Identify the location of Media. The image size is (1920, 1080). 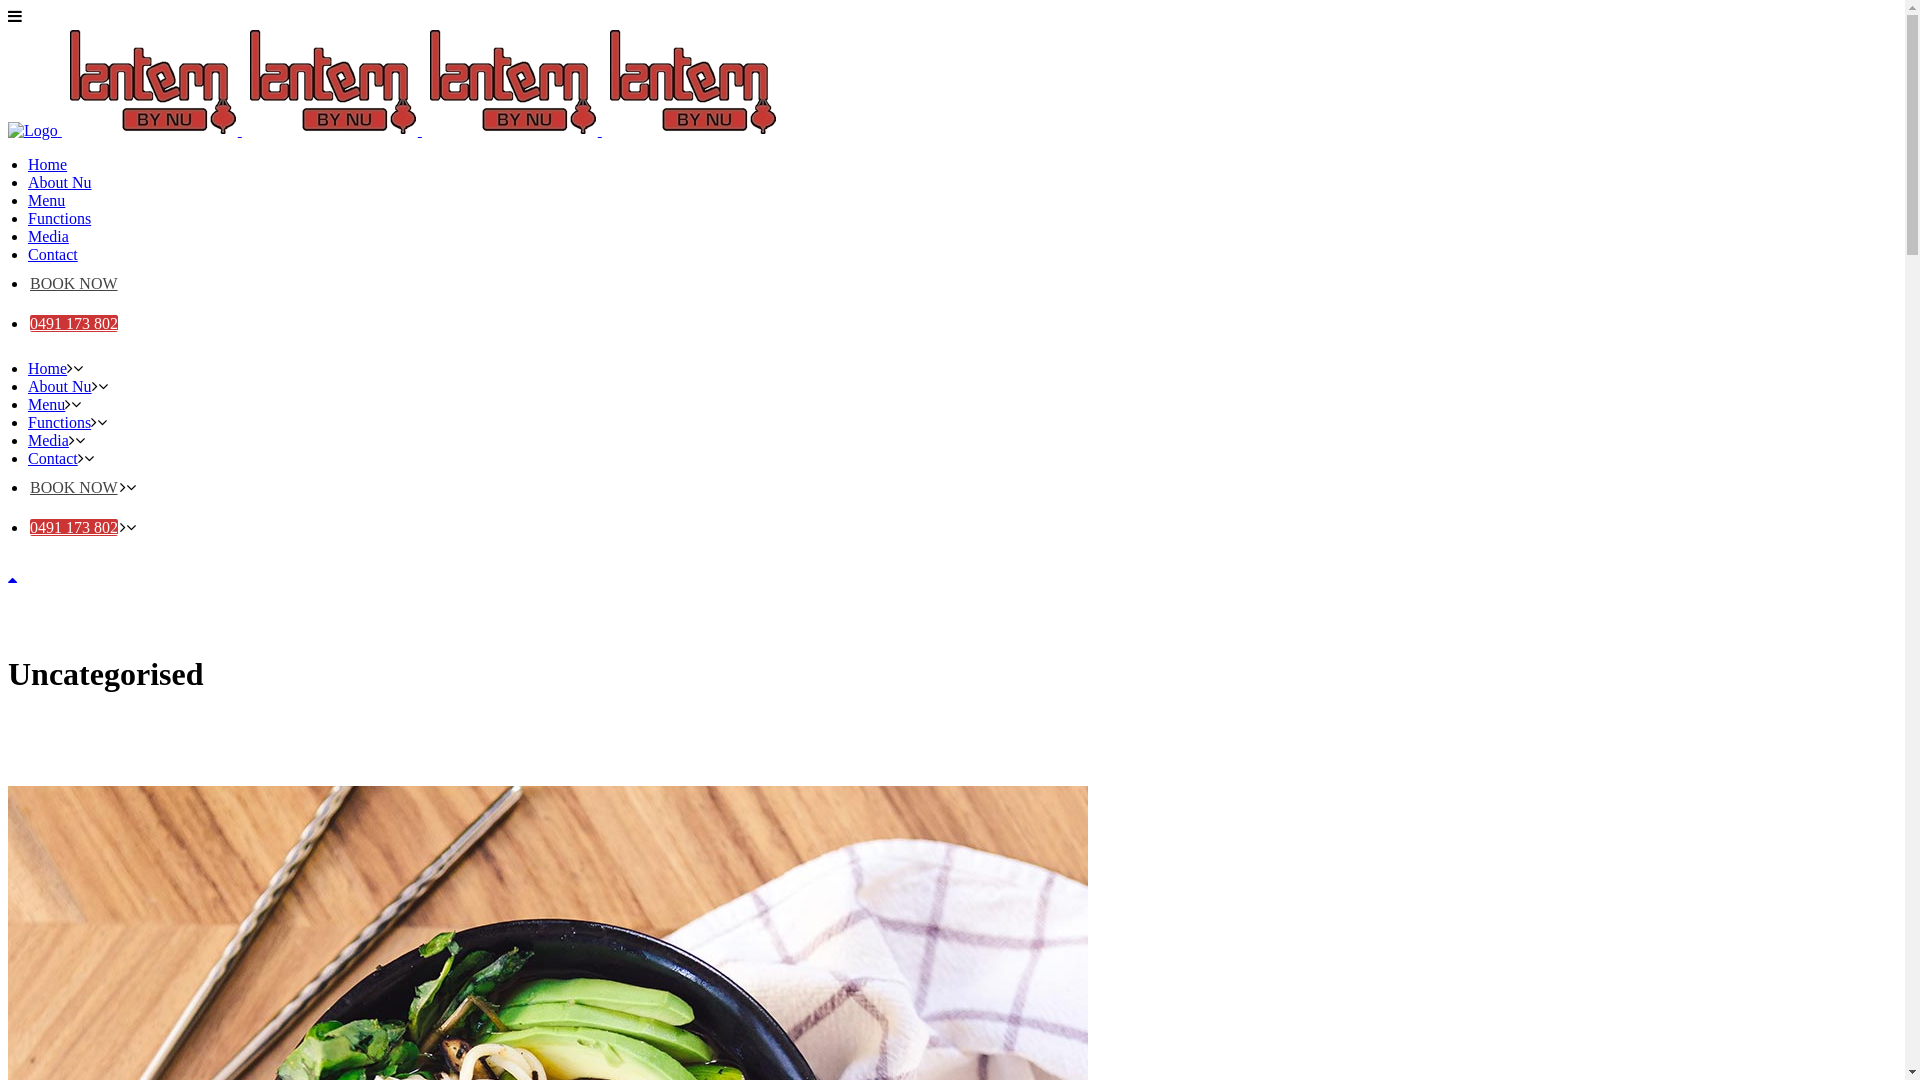
(48, 440).